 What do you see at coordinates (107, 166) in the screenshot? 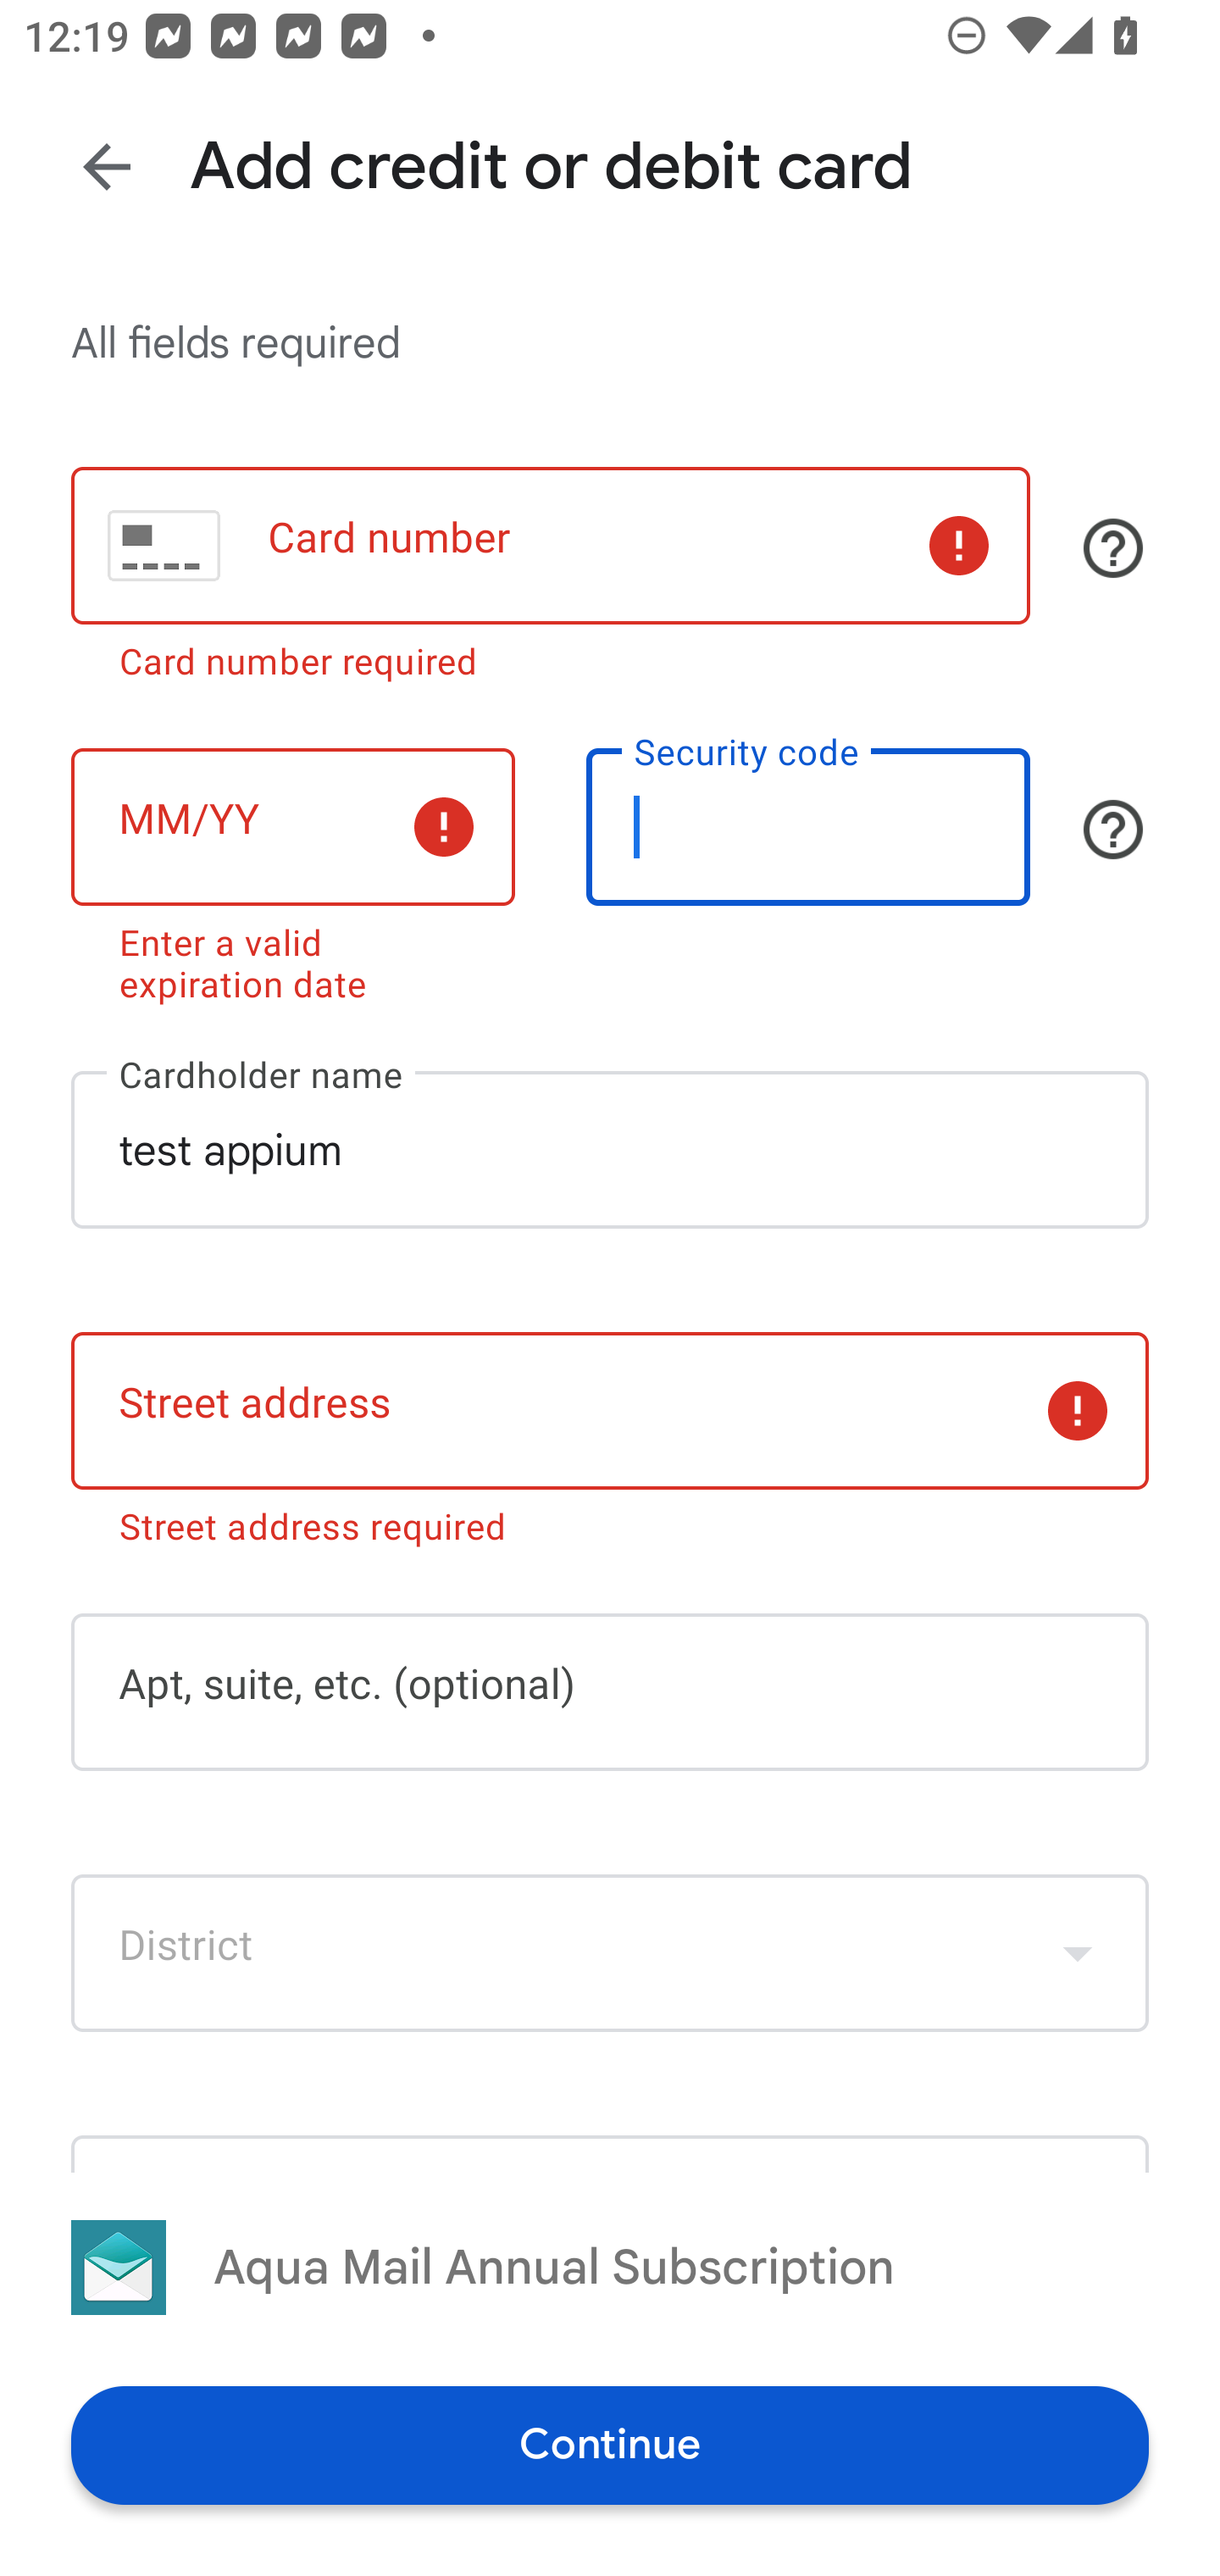
I see `Back` at bounding box center [107, 166].